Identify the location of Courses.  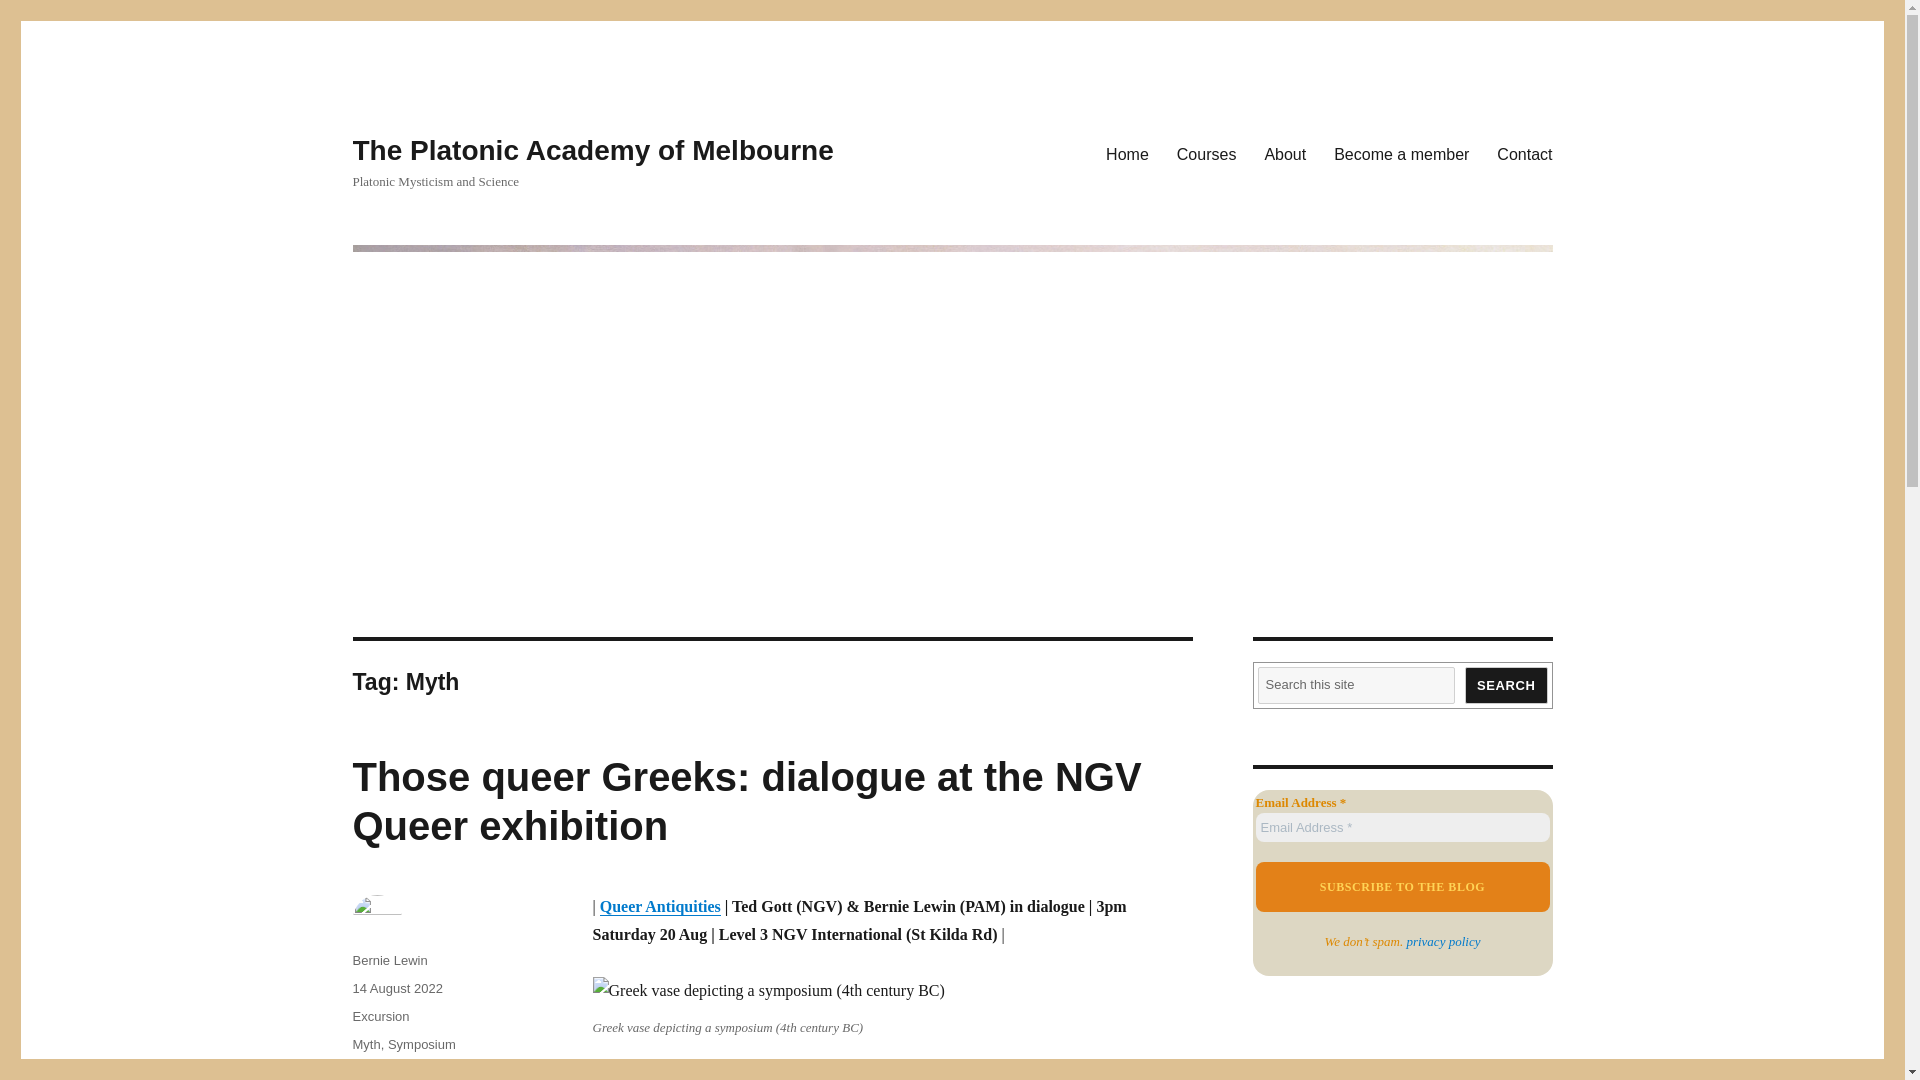
(1207, 153).